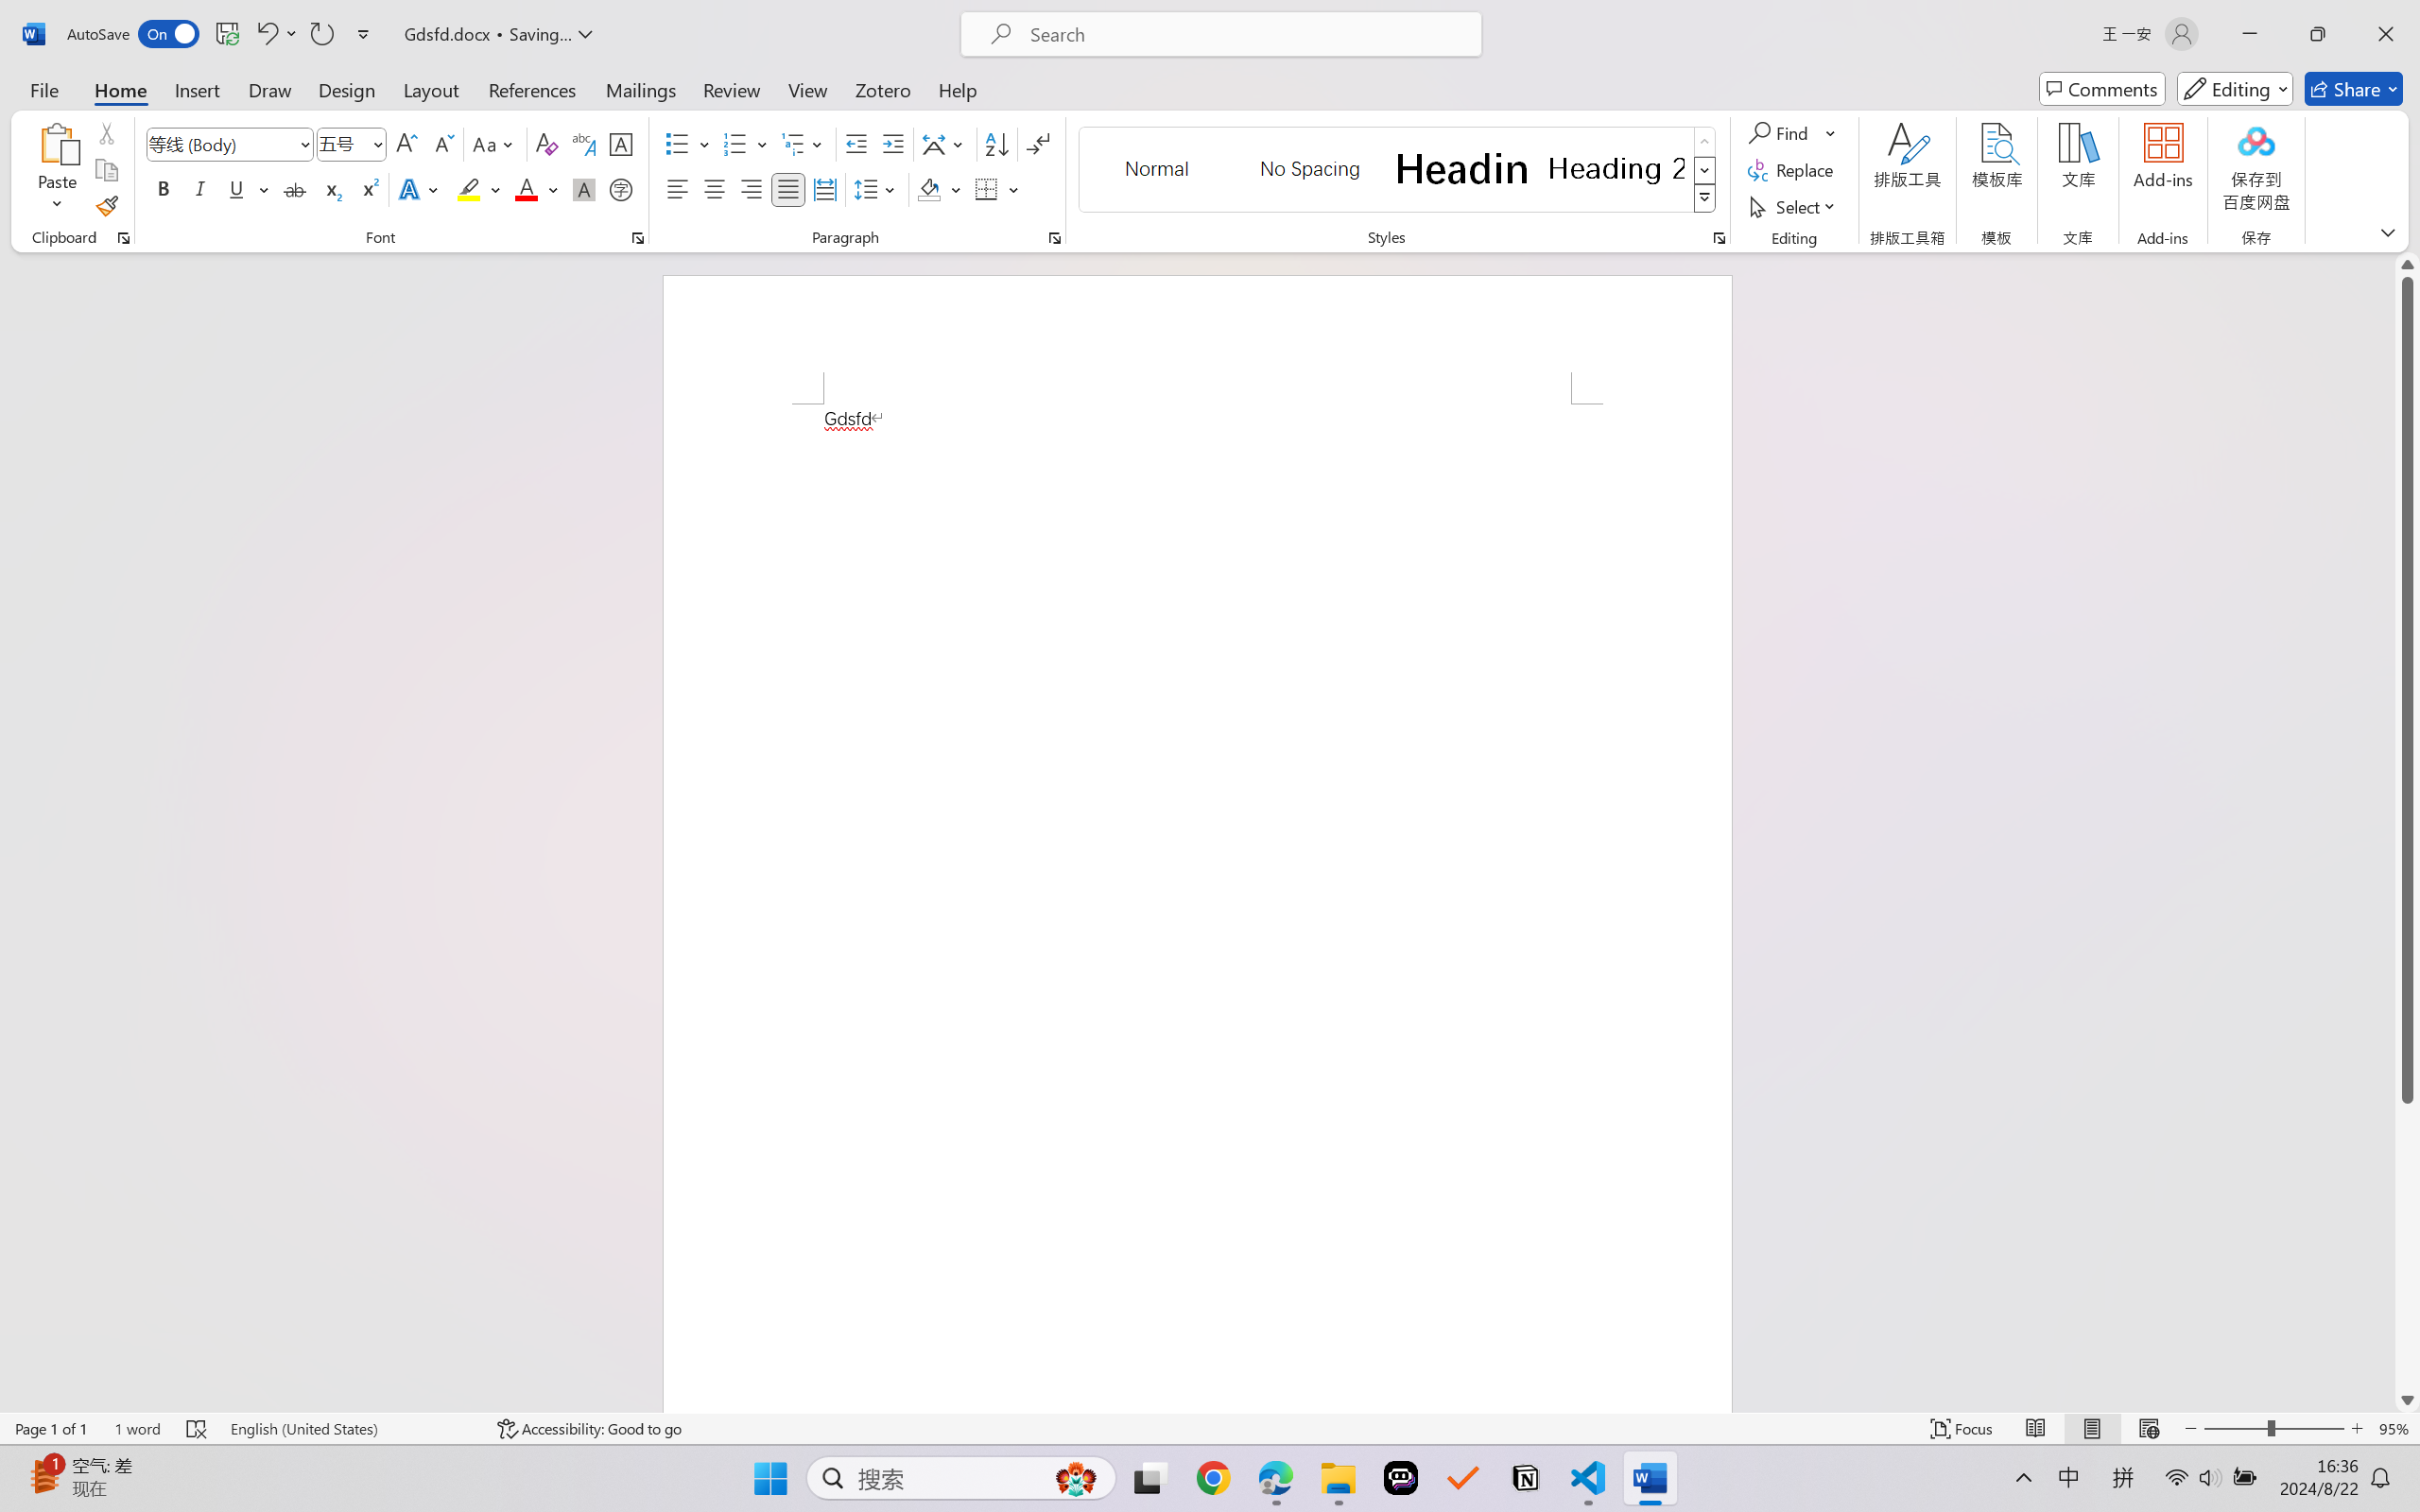 This screenshot has height=1512, width=2420. I want to click on Decrease Indent, so click(856, 144).